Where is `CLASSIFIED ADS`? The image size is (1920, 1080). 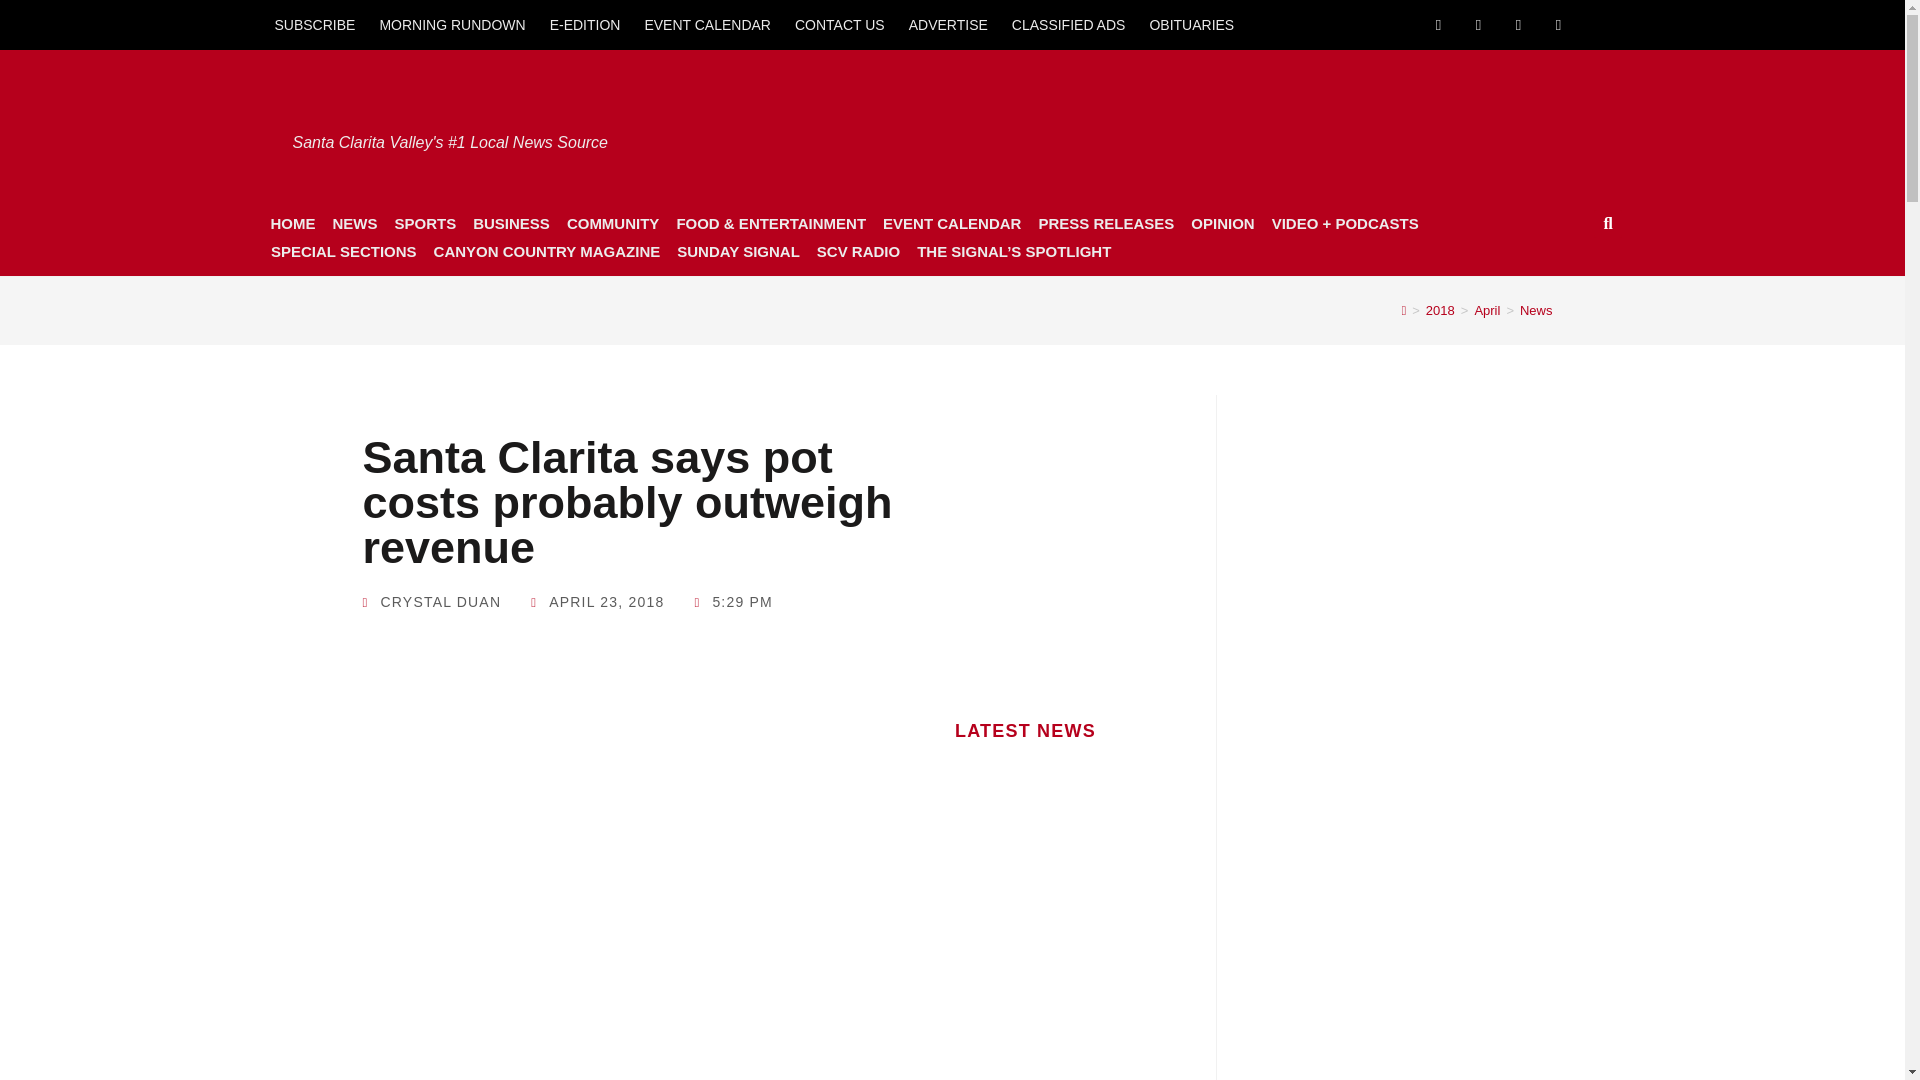 CLASSIFIED ADS is located at coordinates (1069, 24).